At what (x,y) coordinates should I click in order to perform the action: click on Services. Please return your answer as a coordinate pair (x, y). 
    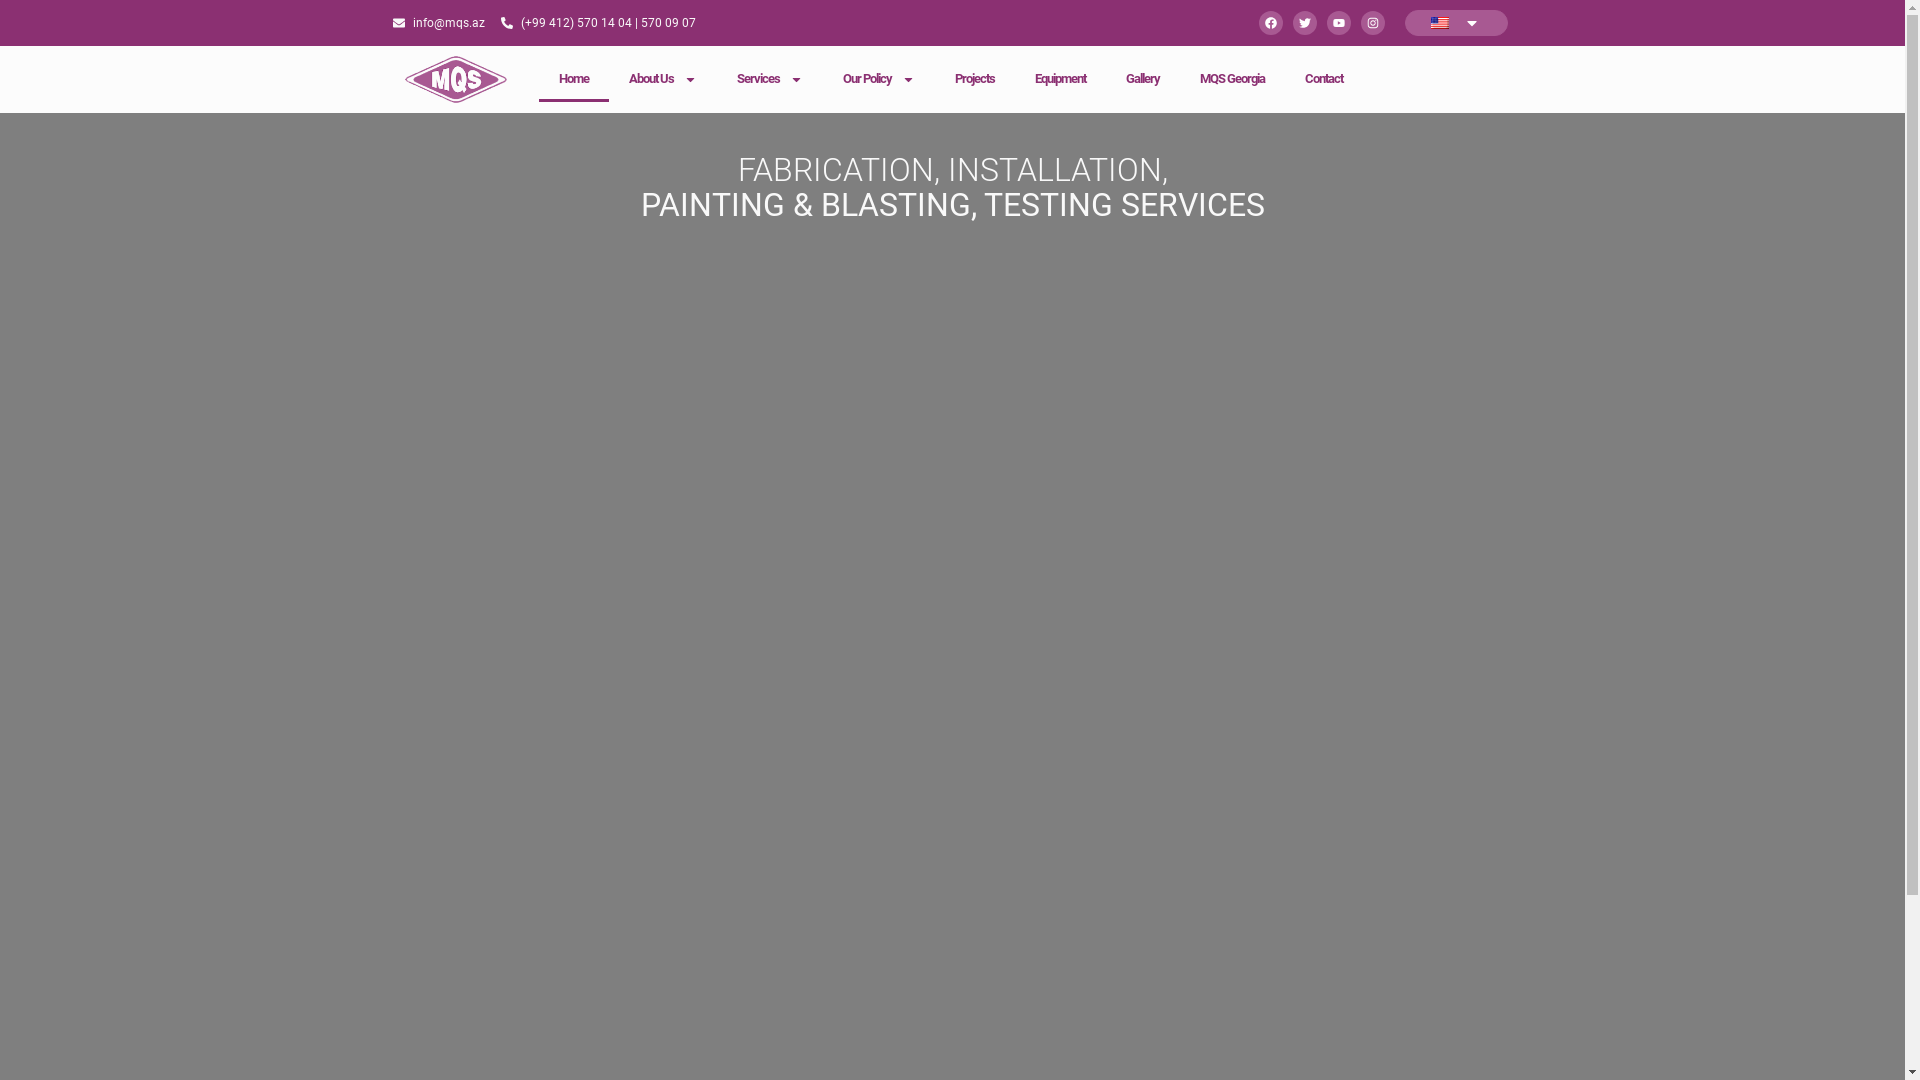
    Looking at the image, I should click on (770, 79).